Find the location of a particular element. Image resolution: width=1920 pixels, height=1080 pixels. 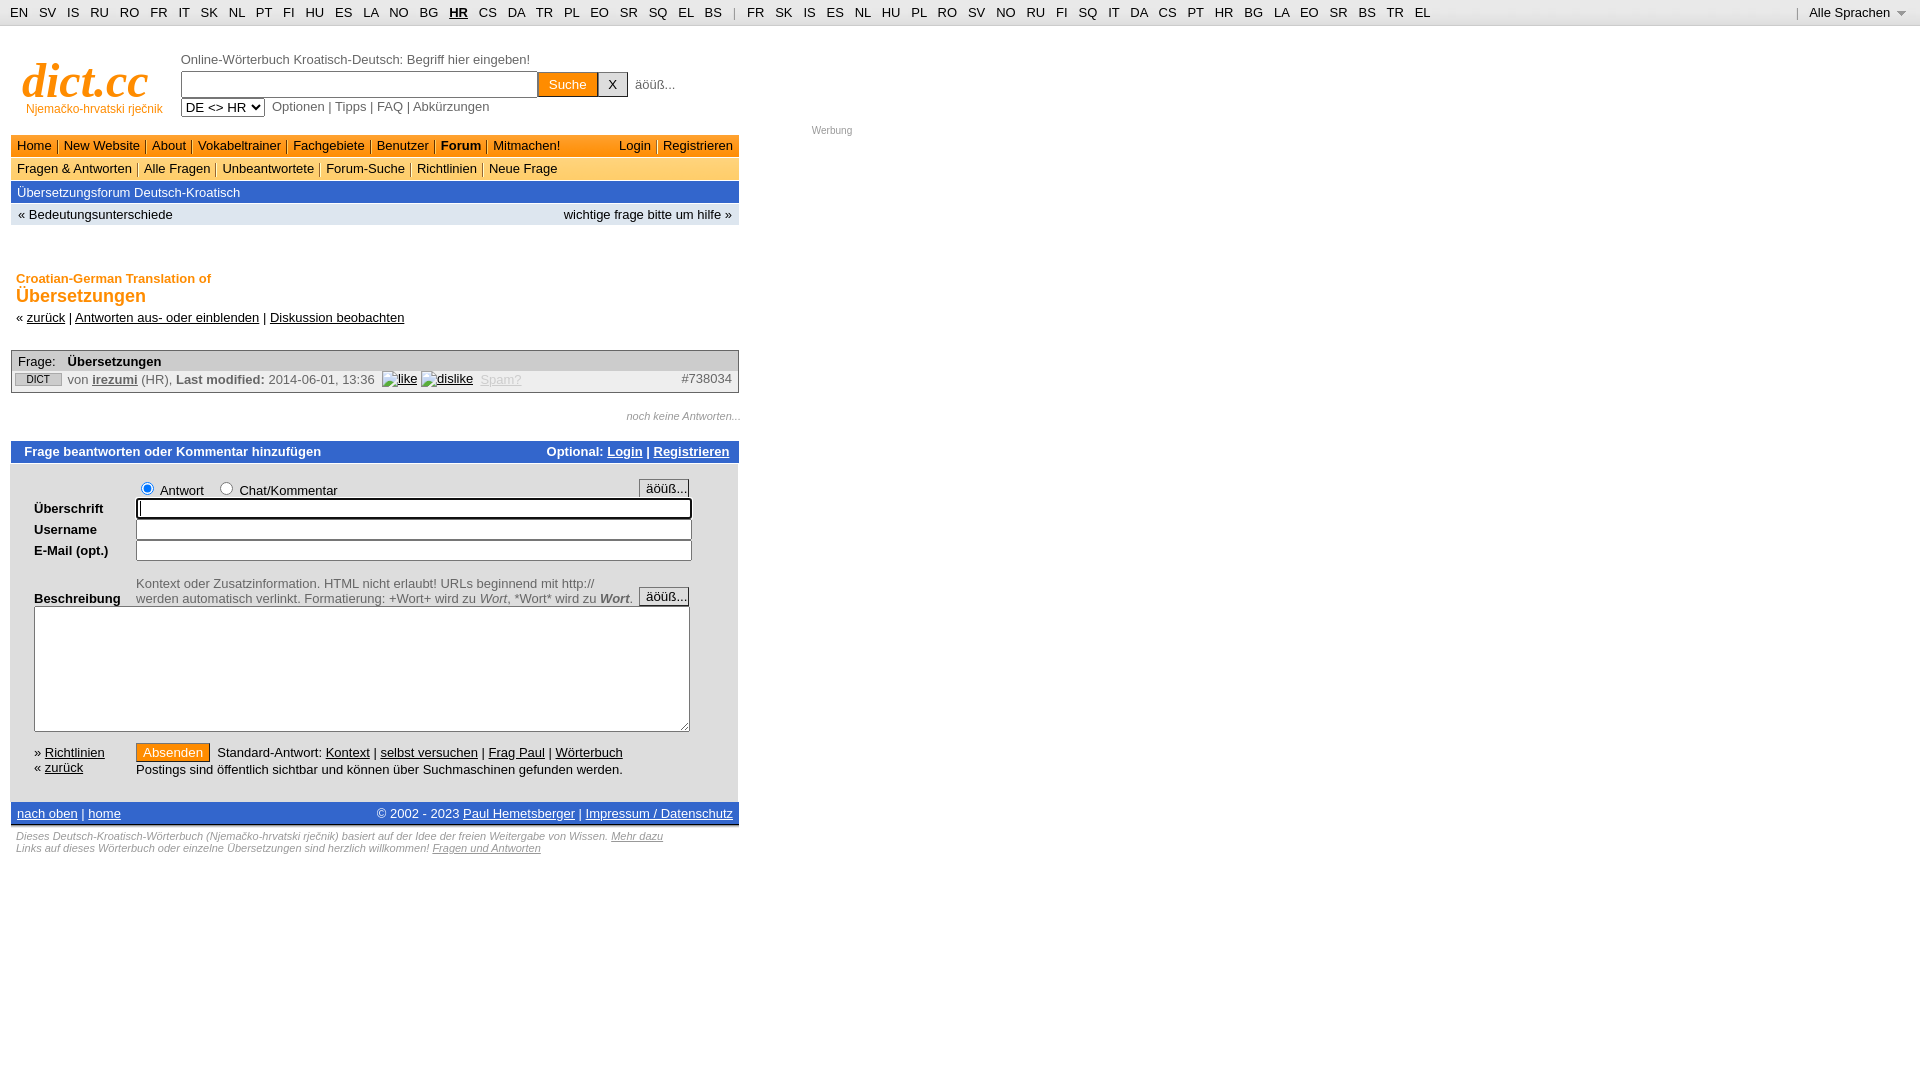

Mitmachen! is located at coordinates (526, 146).